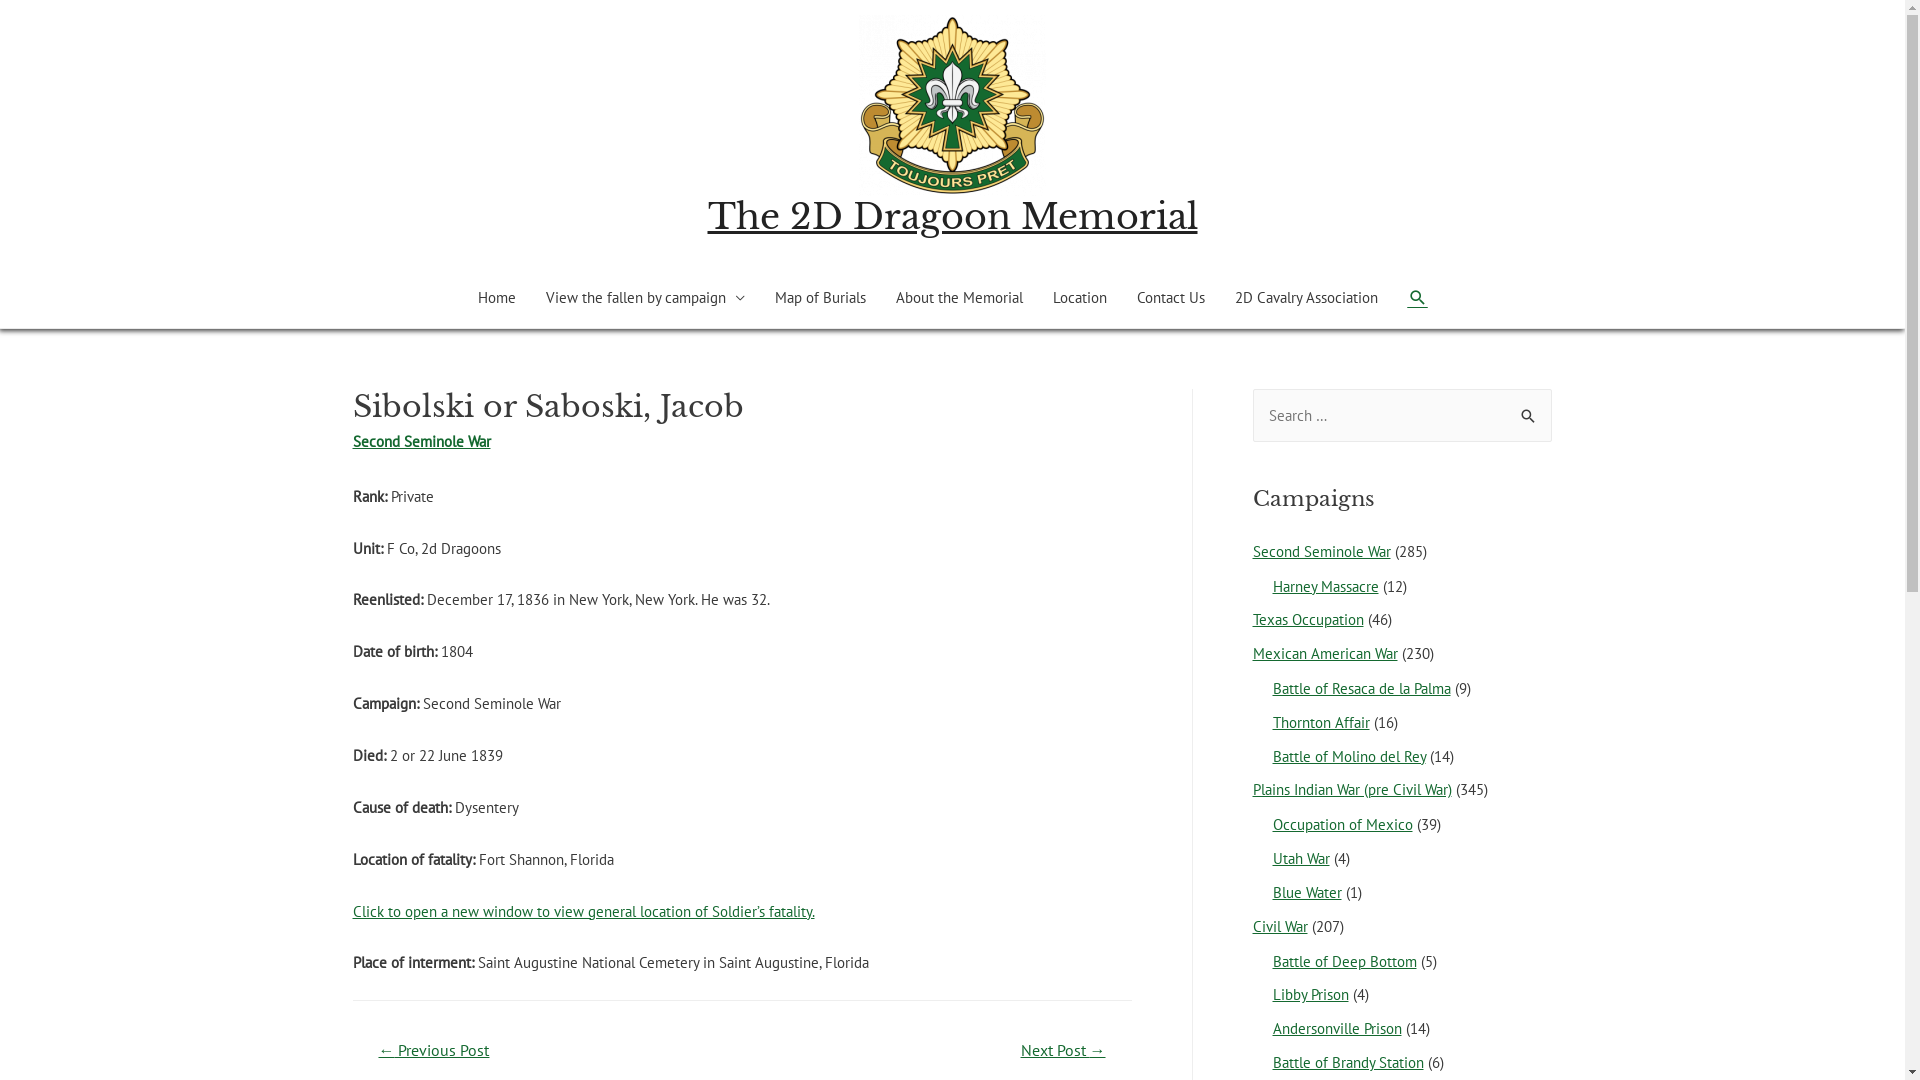 This screenshot has width=1920, height=1080. Describe the element at coordinates (958, 298) in the screenshot. I see `About the Memorial` at that location.